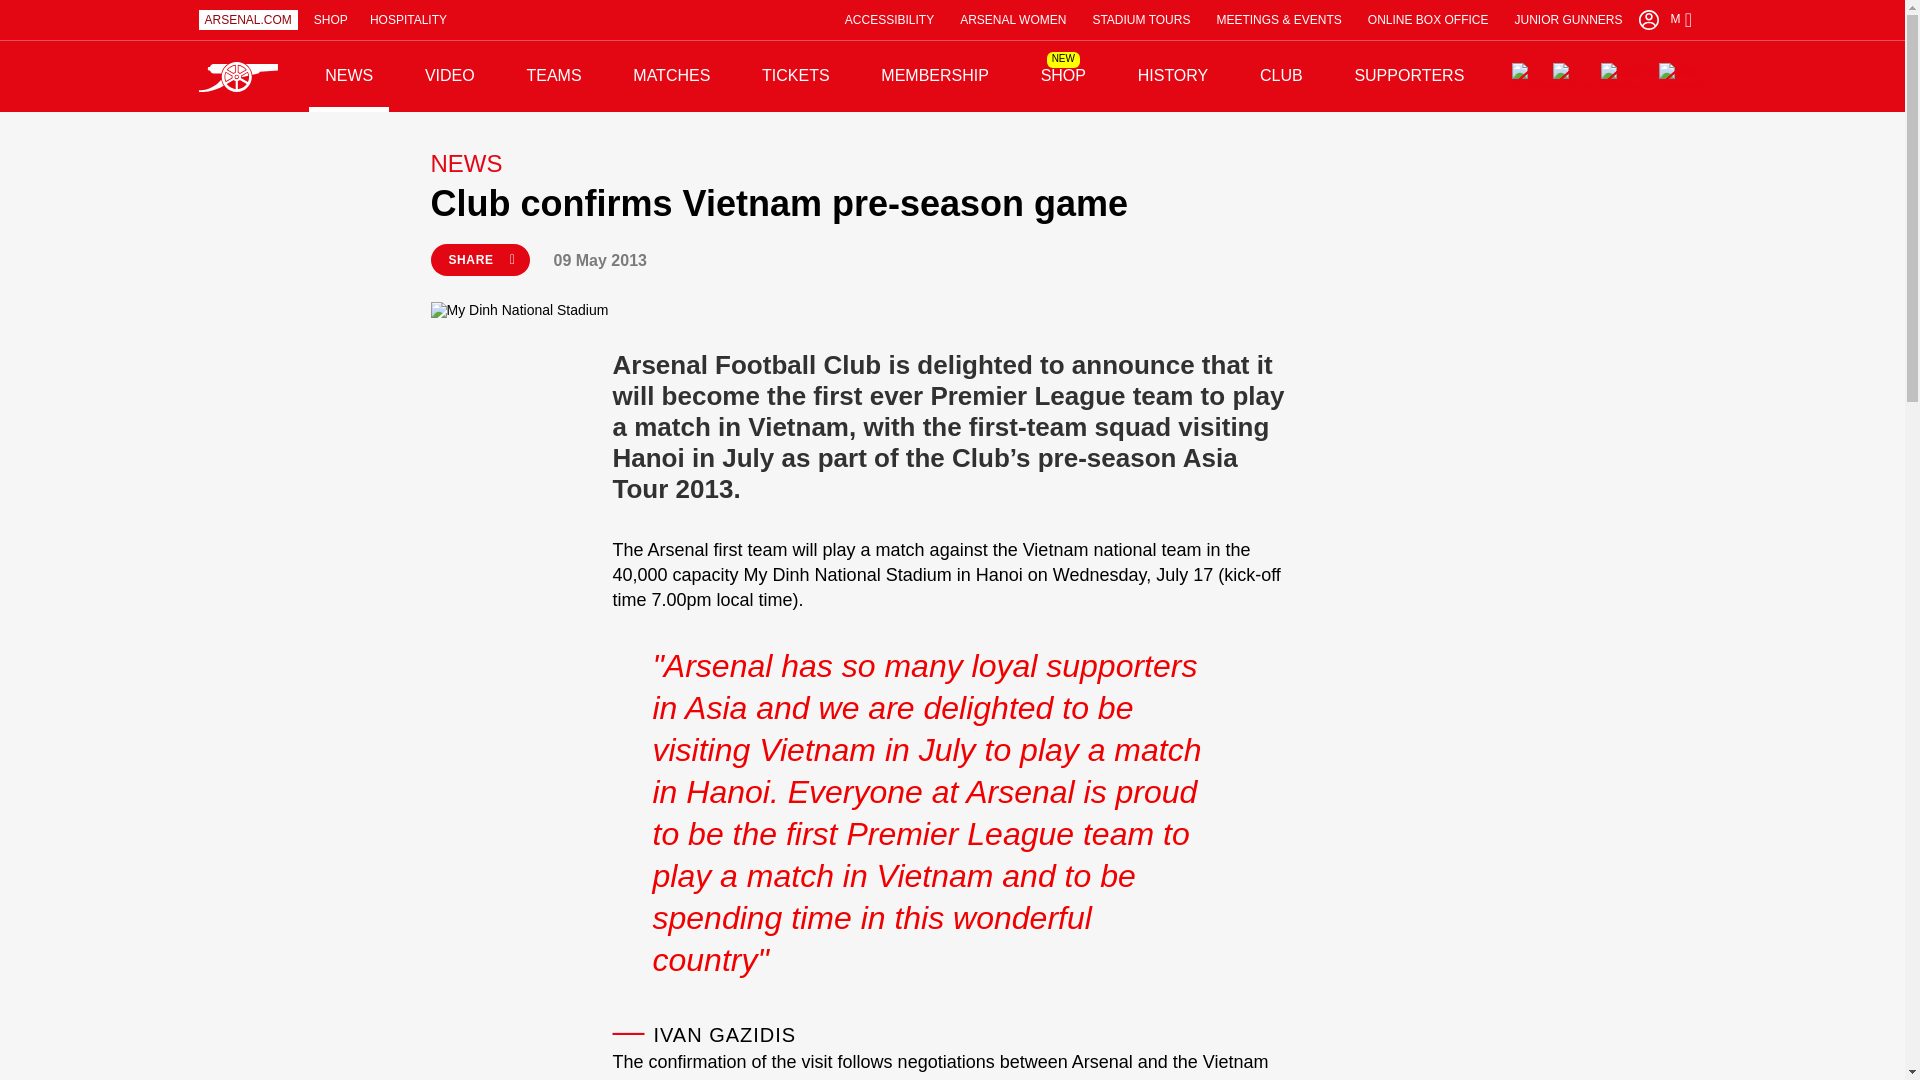  Describe the element at coordinates (408, 20) in the screenshot. I see `HOSPITALITY` at that location.